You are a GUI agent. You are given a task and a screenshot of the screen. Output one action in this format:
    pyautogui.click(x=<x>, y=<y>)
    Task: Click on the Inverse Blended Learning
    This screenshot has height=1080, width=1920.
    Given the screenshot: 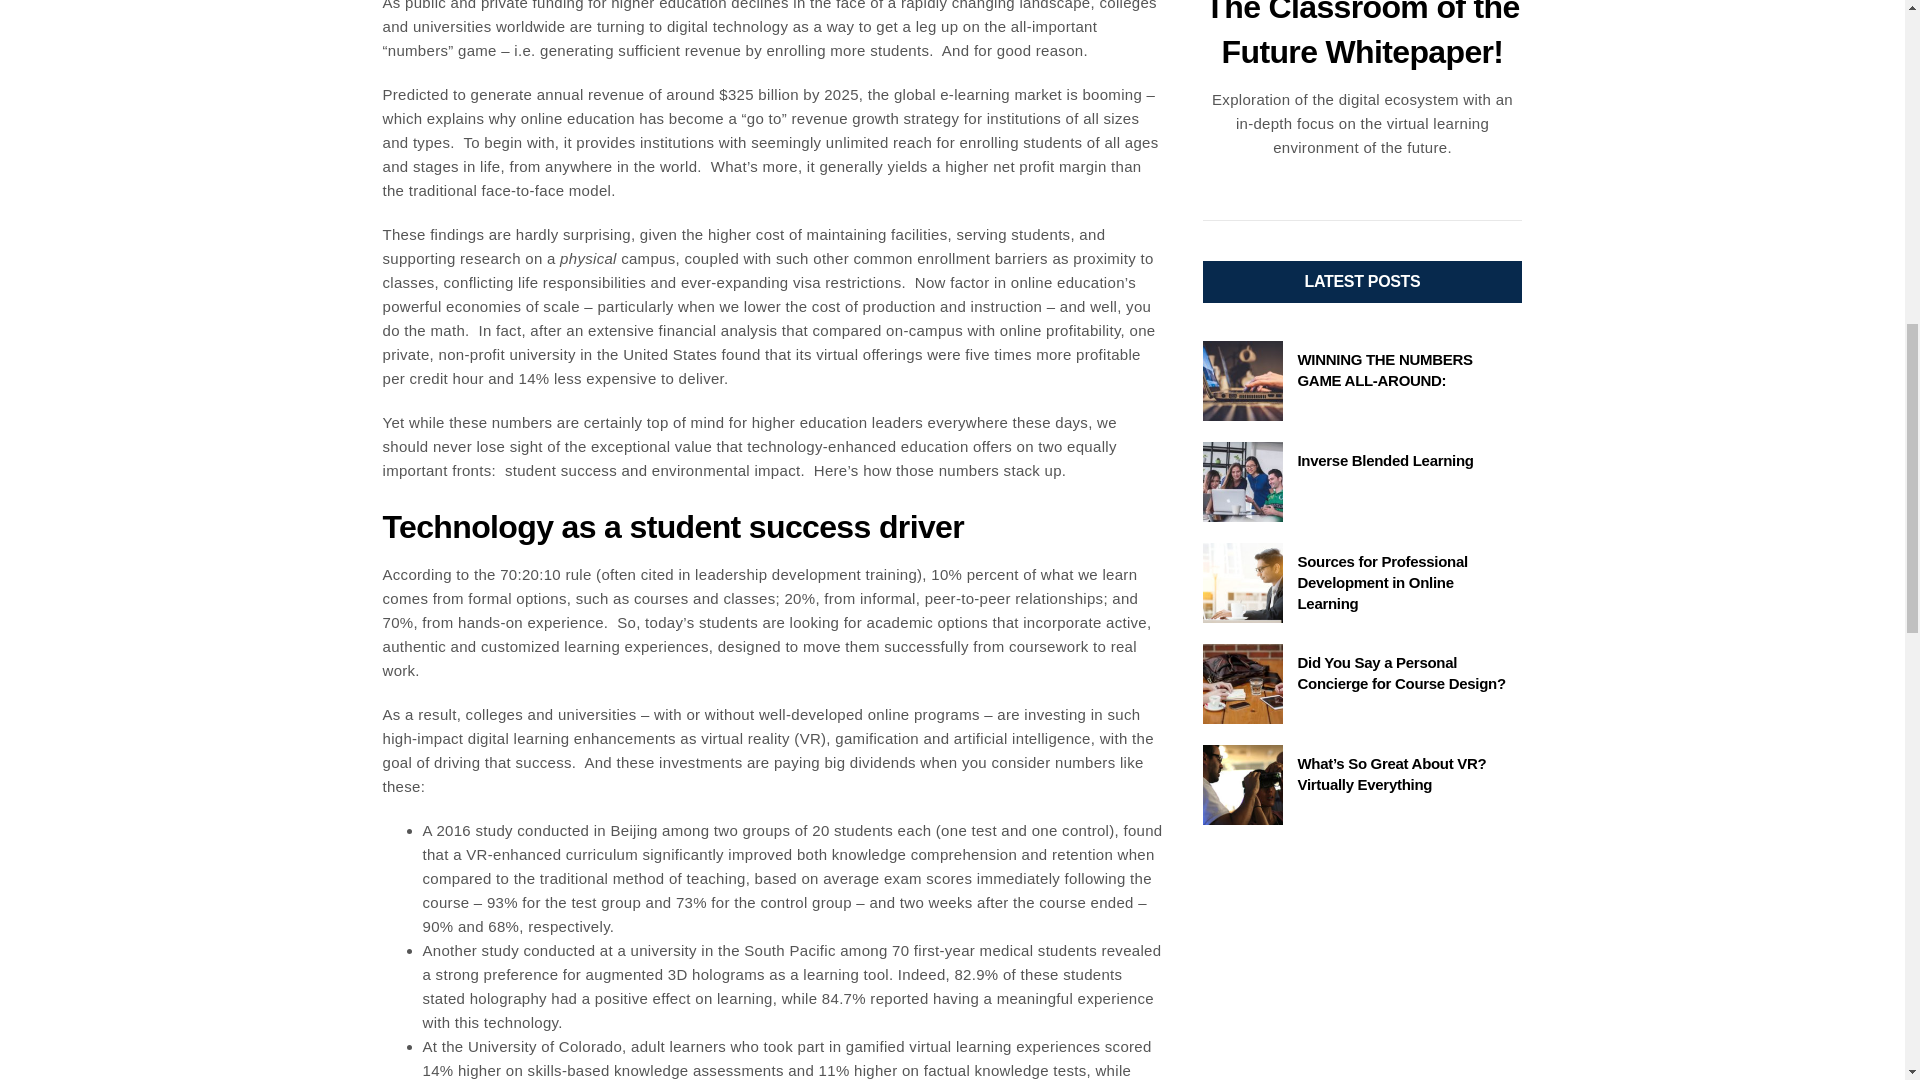 What is the action you would take?
    pyautogui.click(x=1386, y=460)
    